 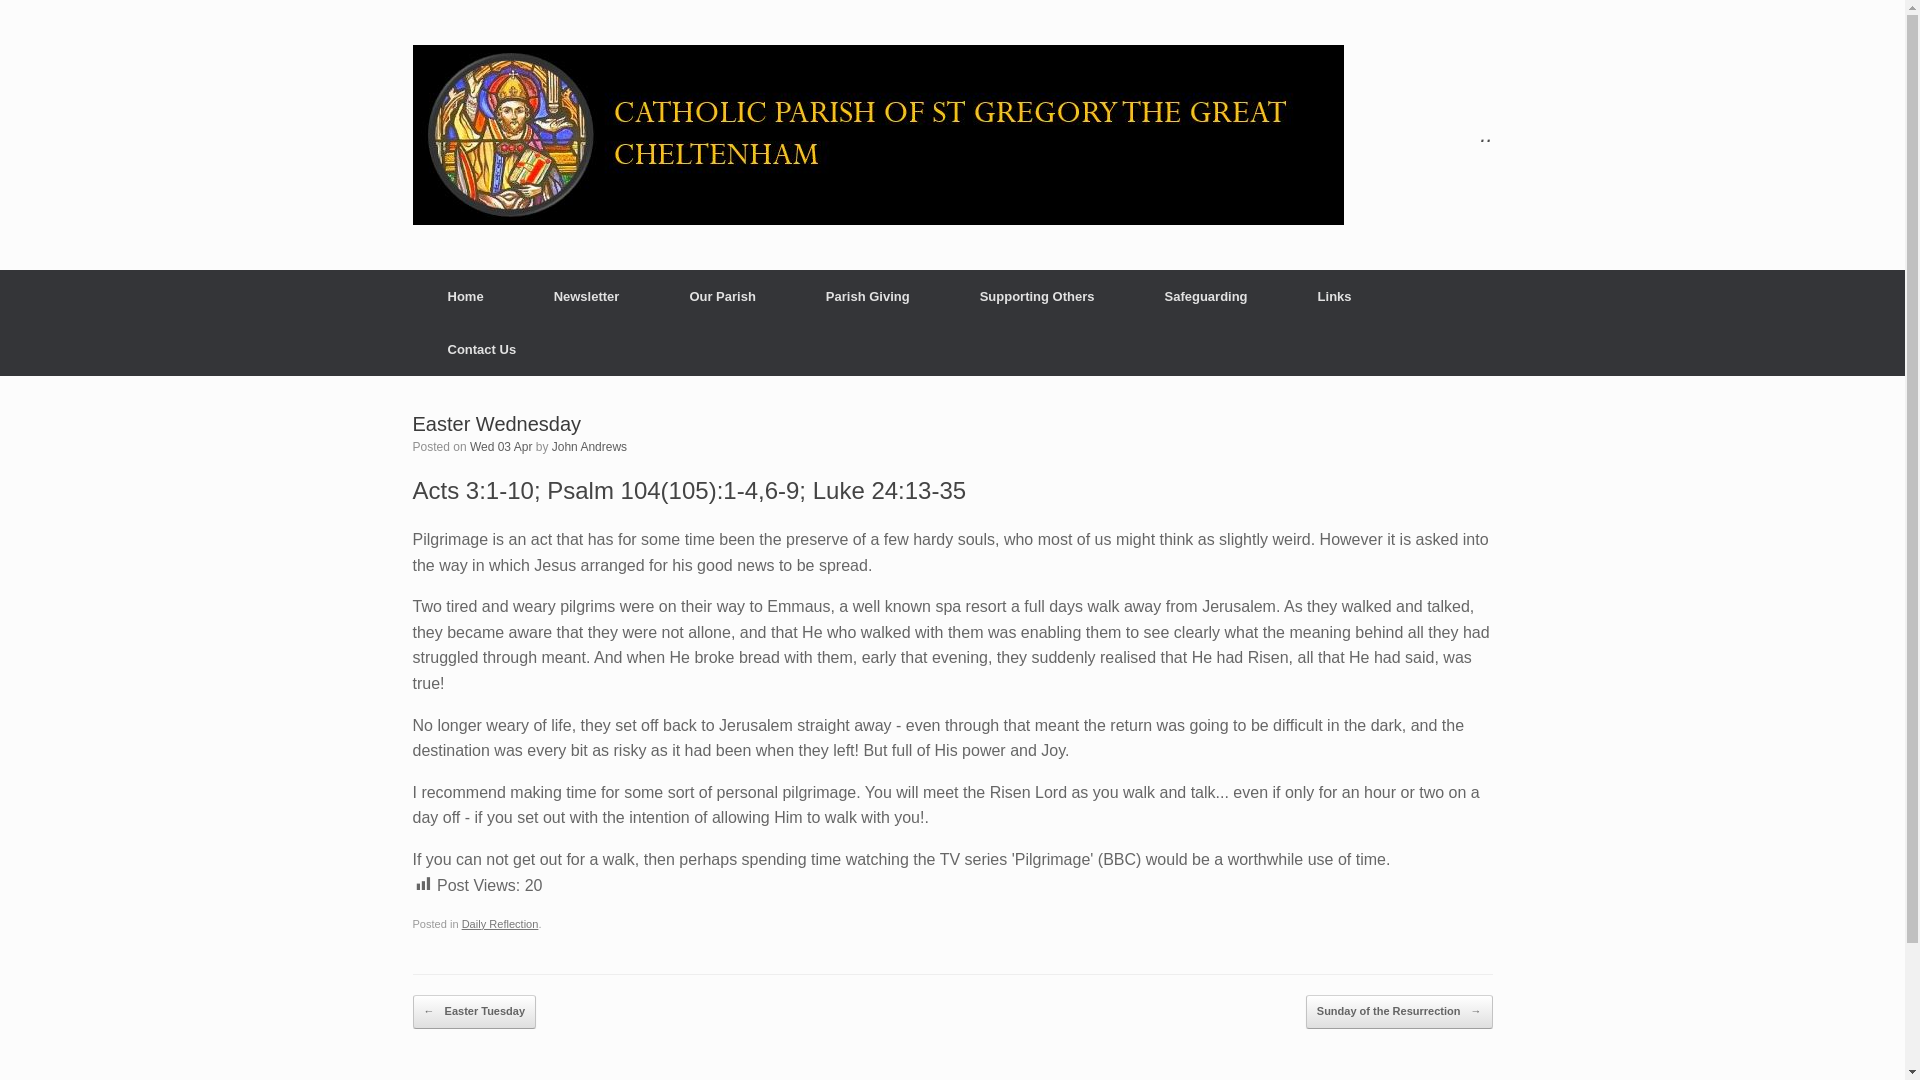 I want to click on Supporting Others, so click(x=1037, y=296).